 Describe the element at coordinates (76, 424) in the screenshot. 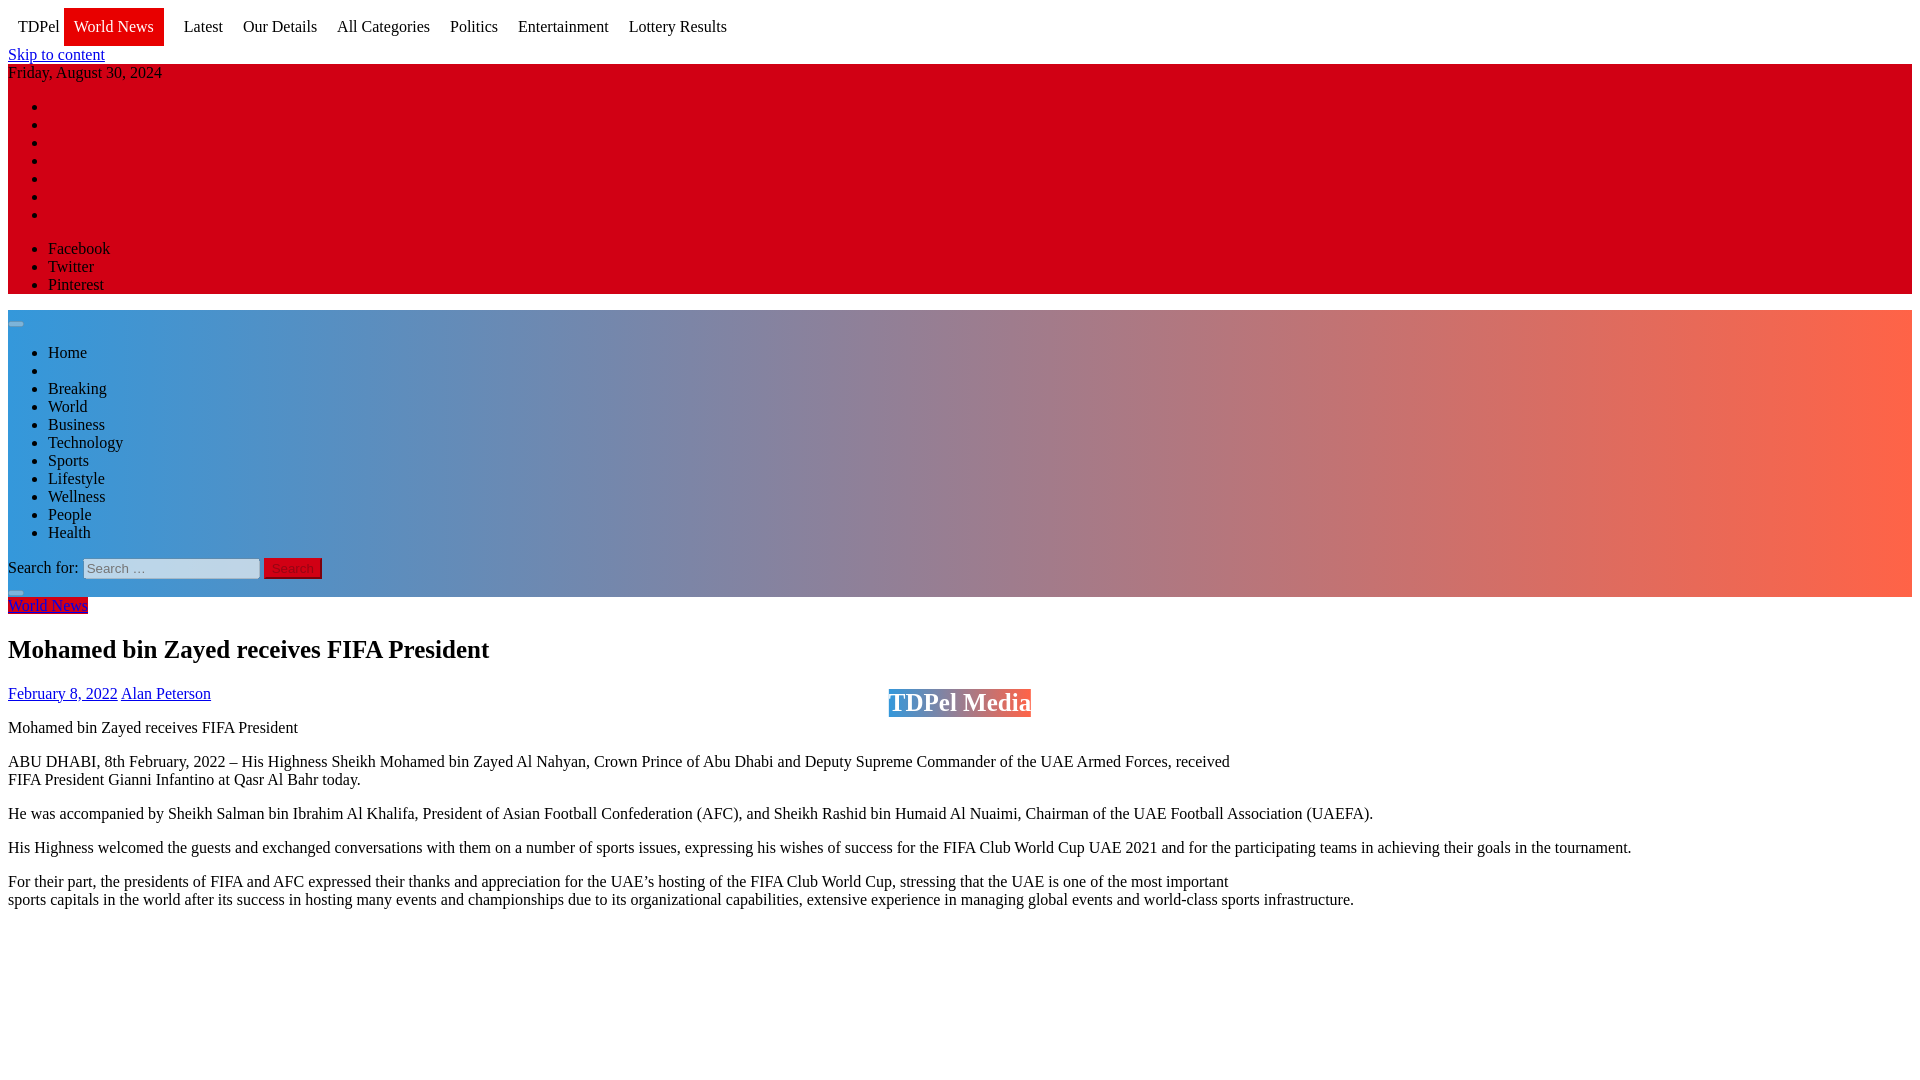

I see `Business` at that location.